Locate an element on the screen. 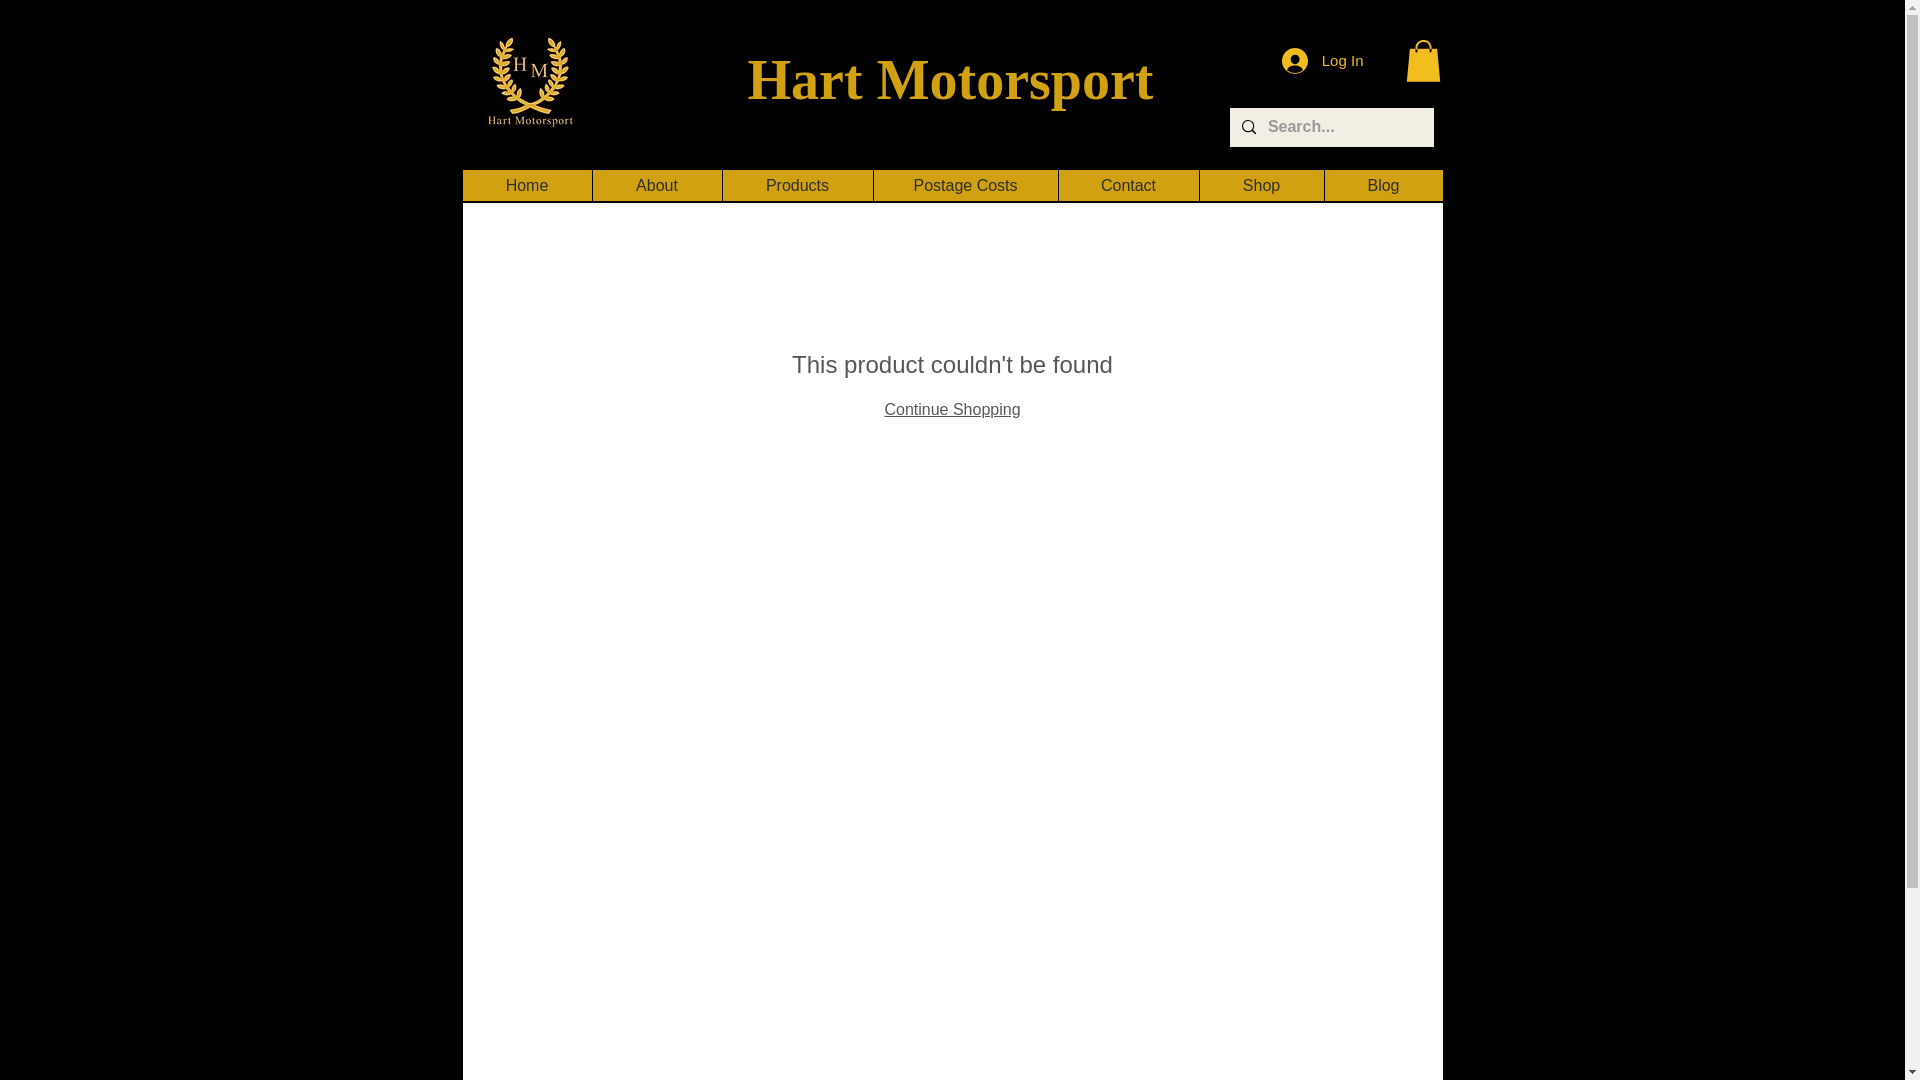  Hart Motorsport is located at coordinates (950, 80).